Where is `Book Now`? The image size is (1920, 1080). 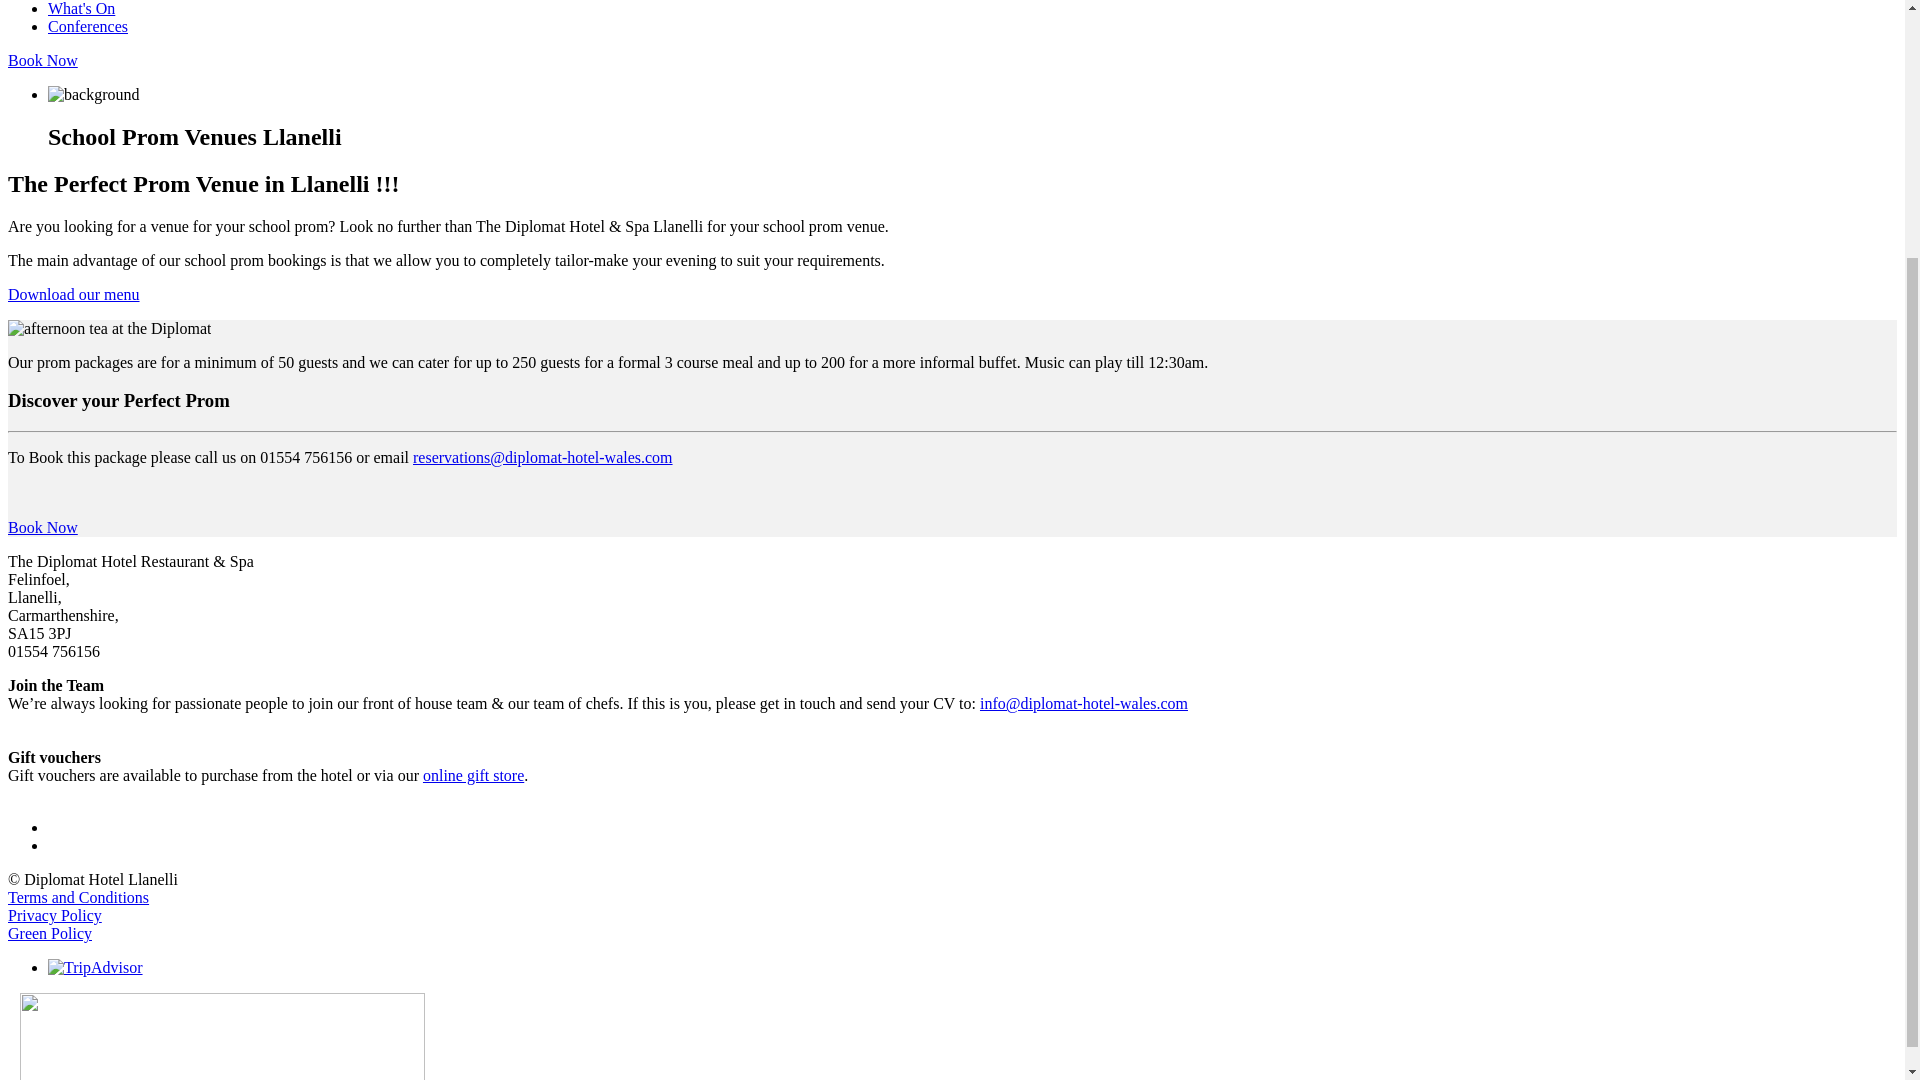
Book Now is located at coordinates (42, 527).